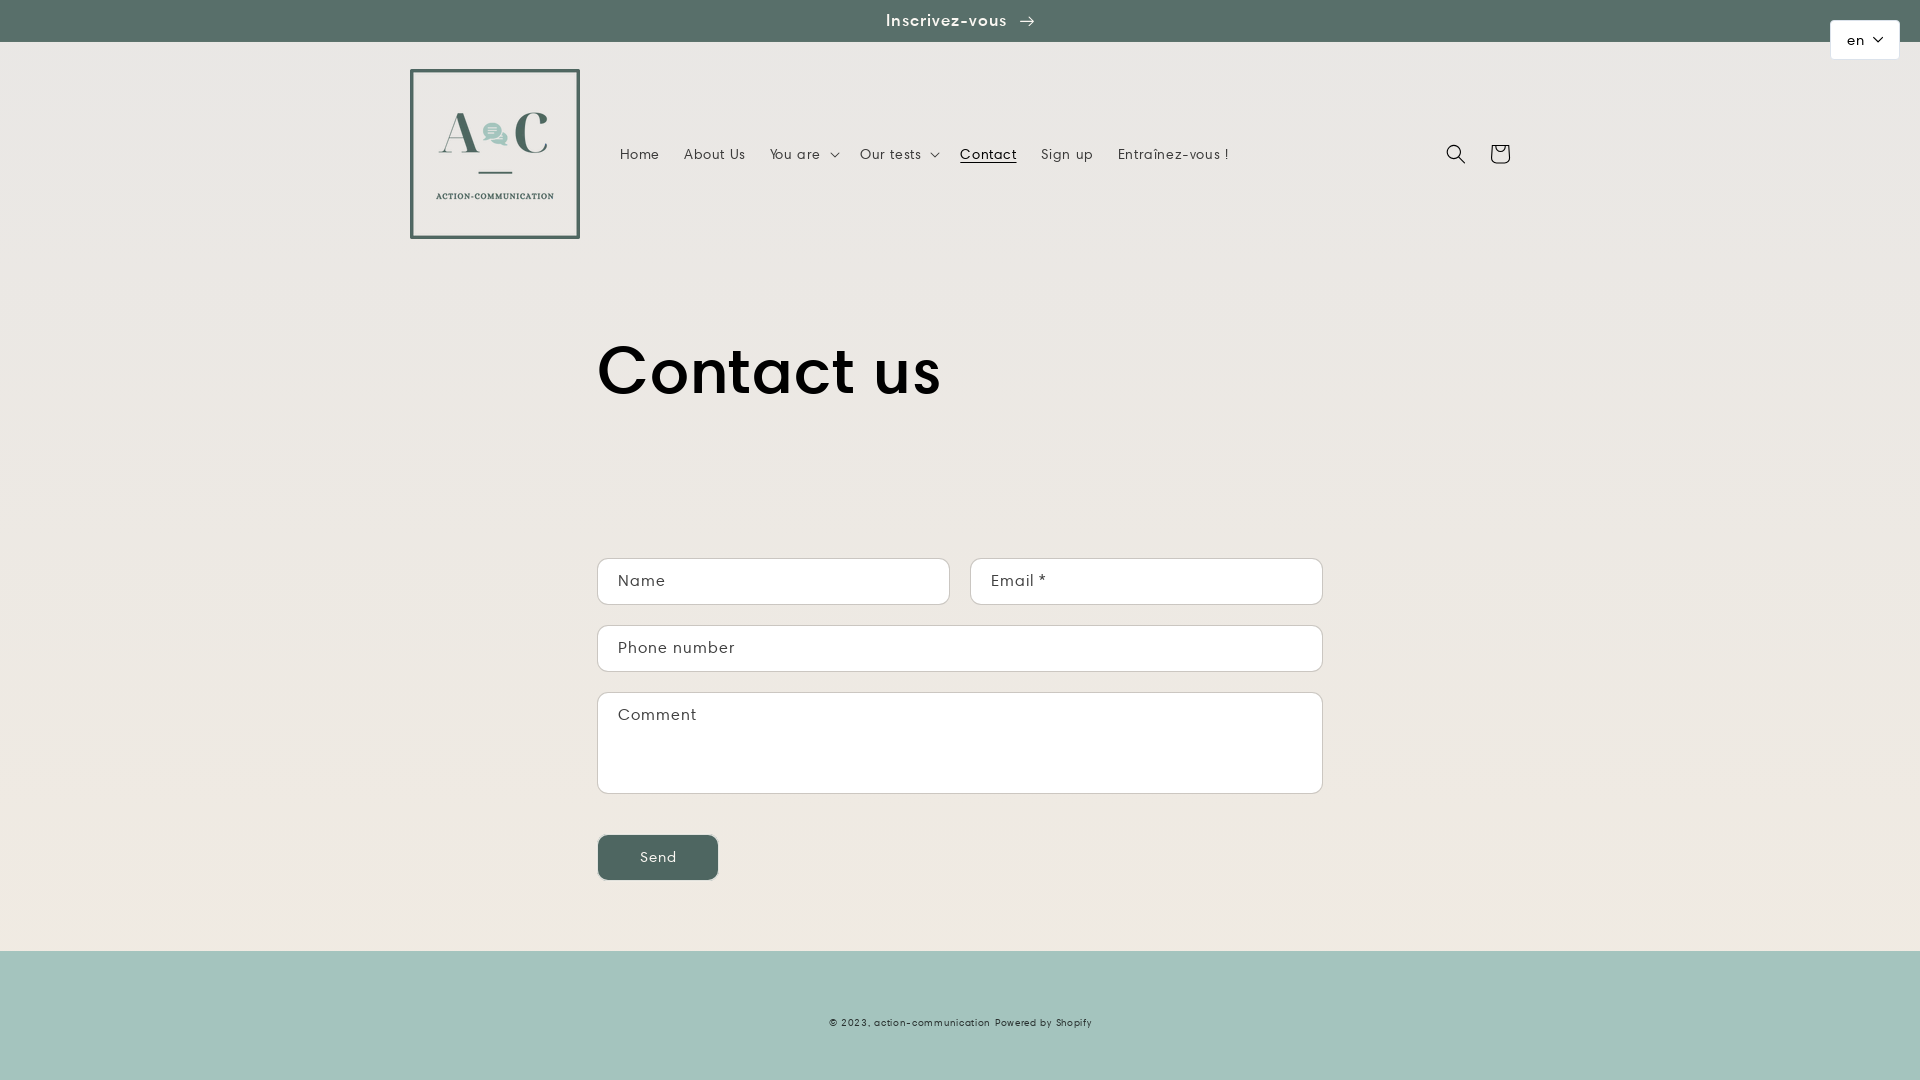 This screenshot has height=1080, width=1920. Describe the element at coordinates (640, 154) in the screenshot. I see `Home` at that location.